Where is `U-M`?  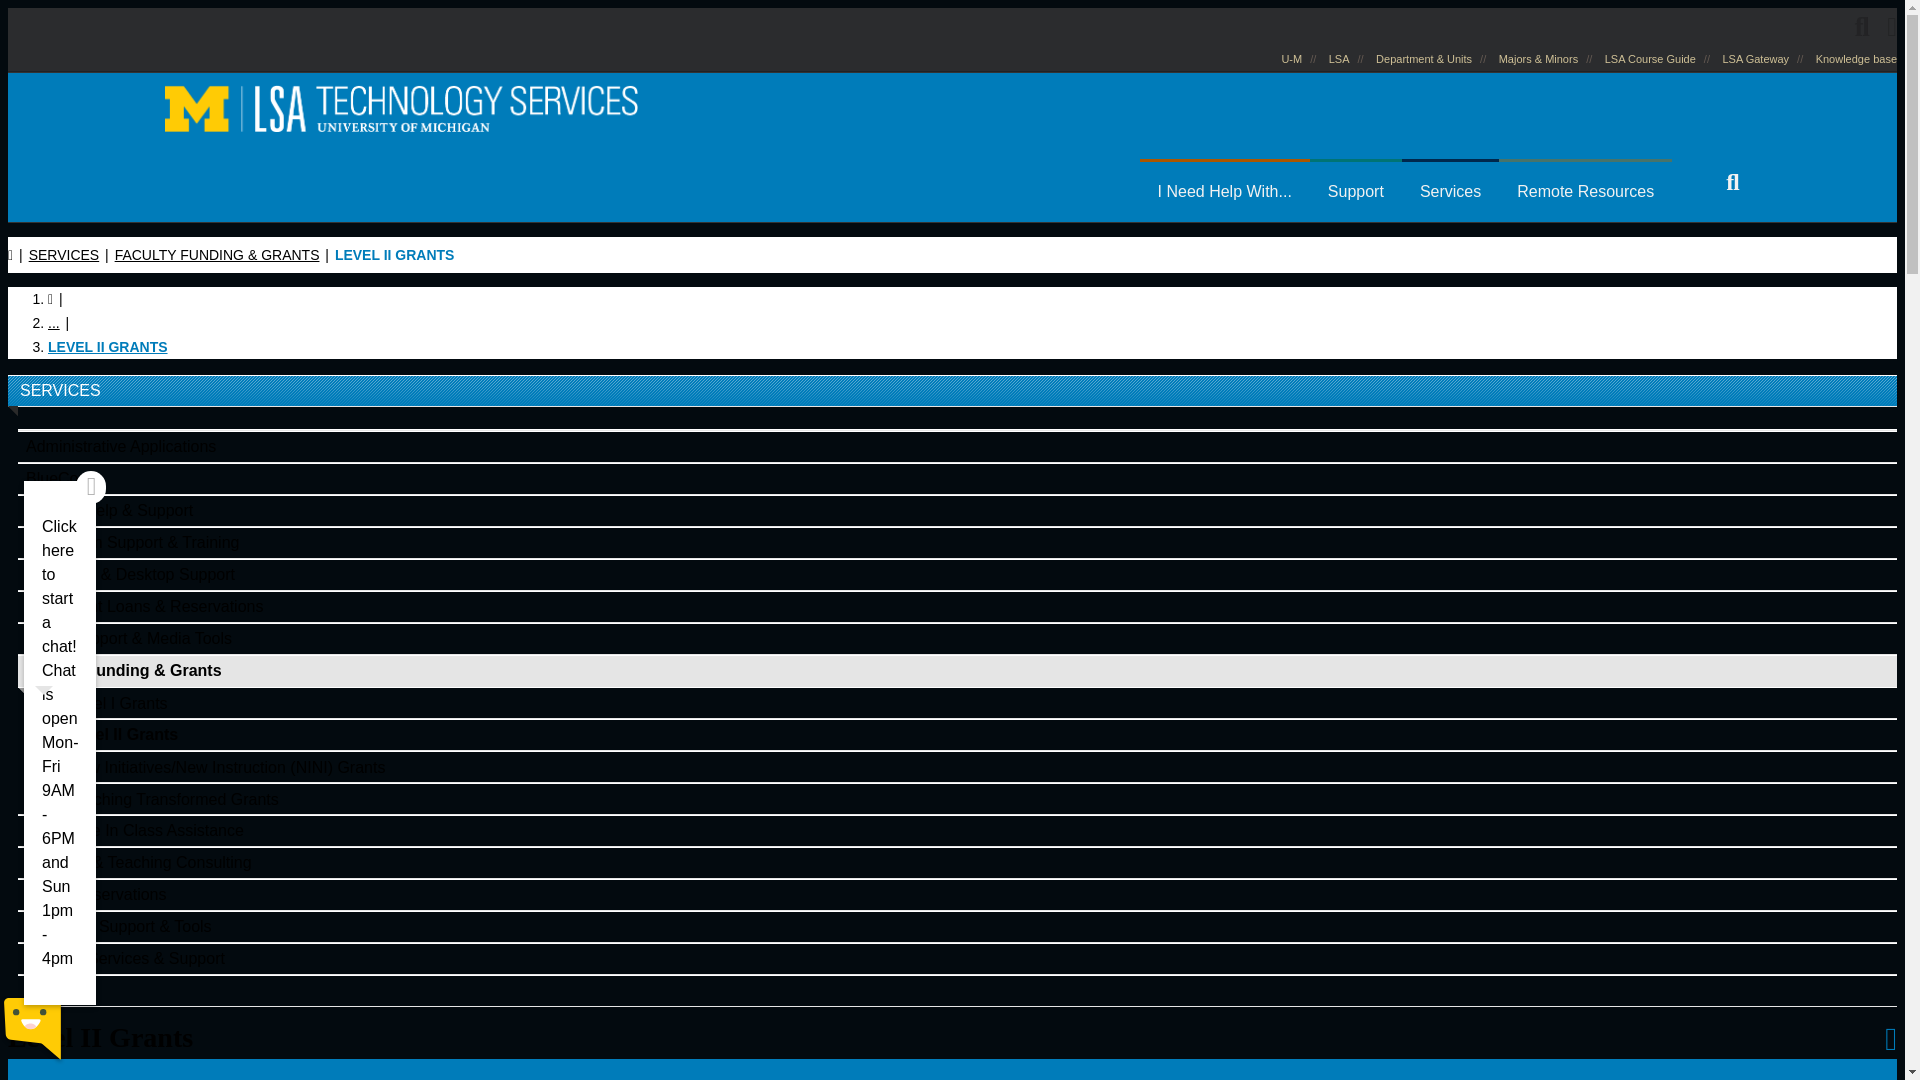
U-M is located at coordinates (1290, 58).